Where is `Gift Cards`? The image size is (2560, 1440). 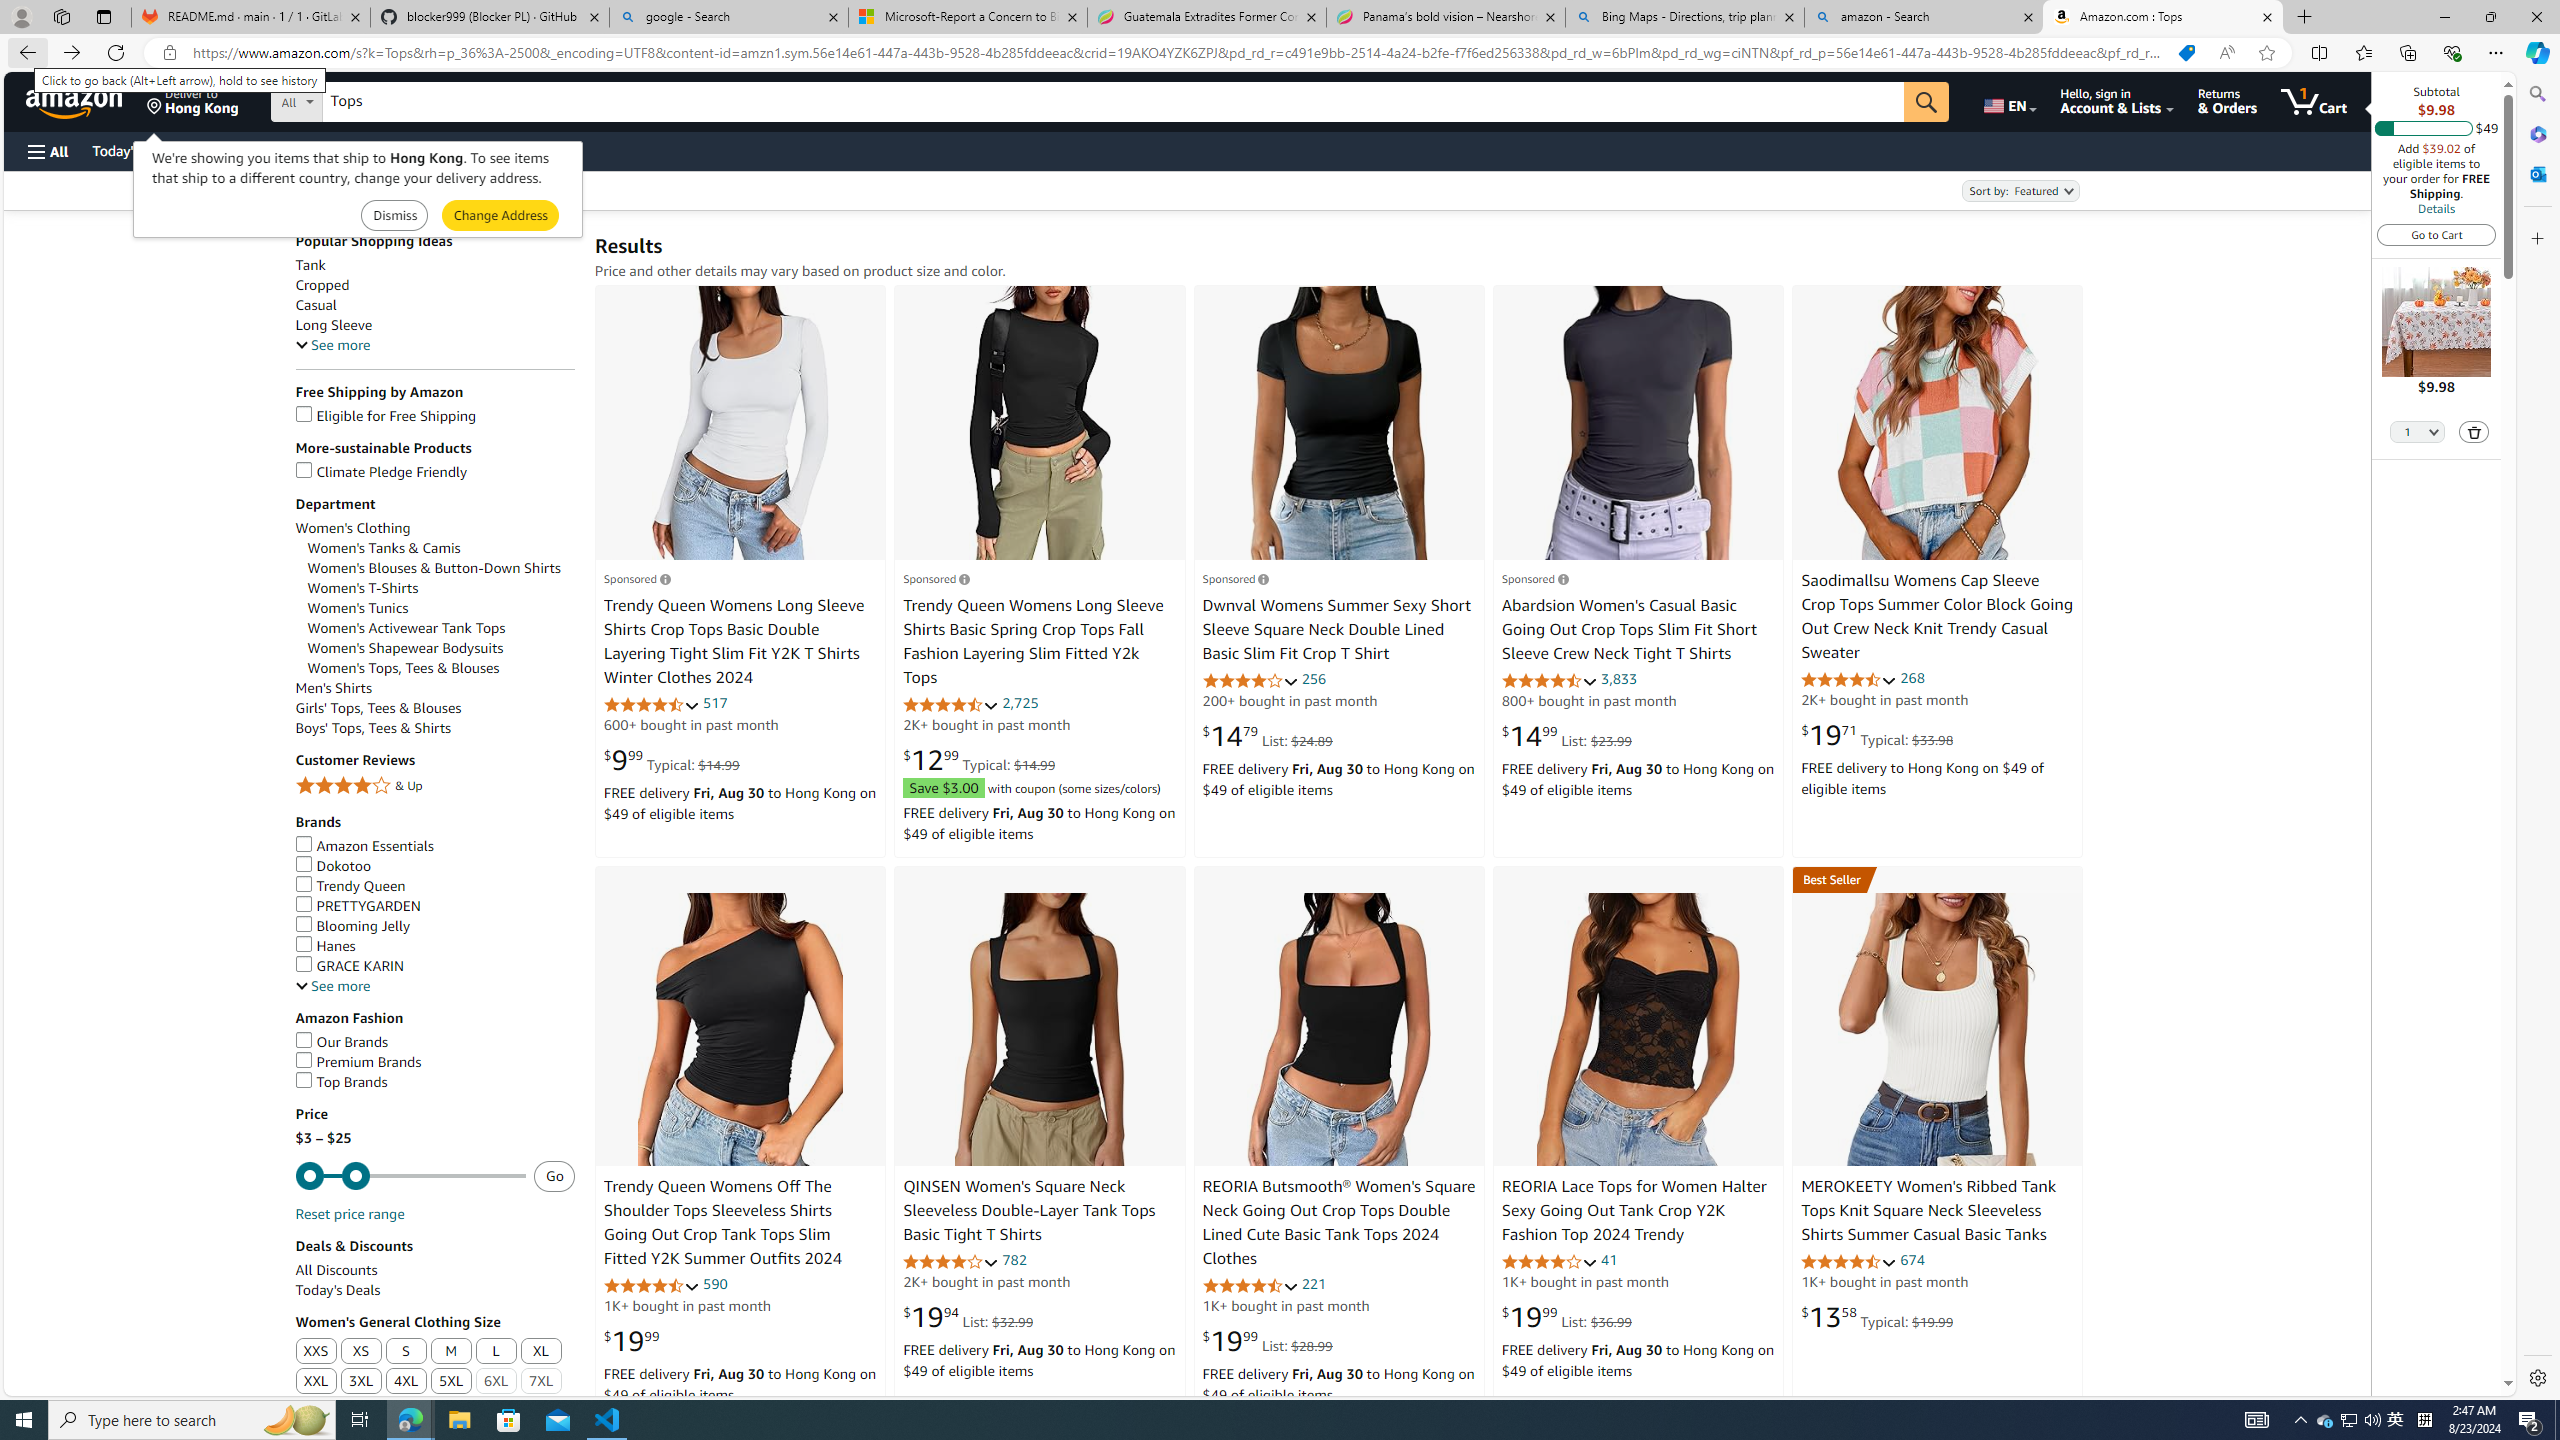 Gift Cards is located at coordinates (442, 150).